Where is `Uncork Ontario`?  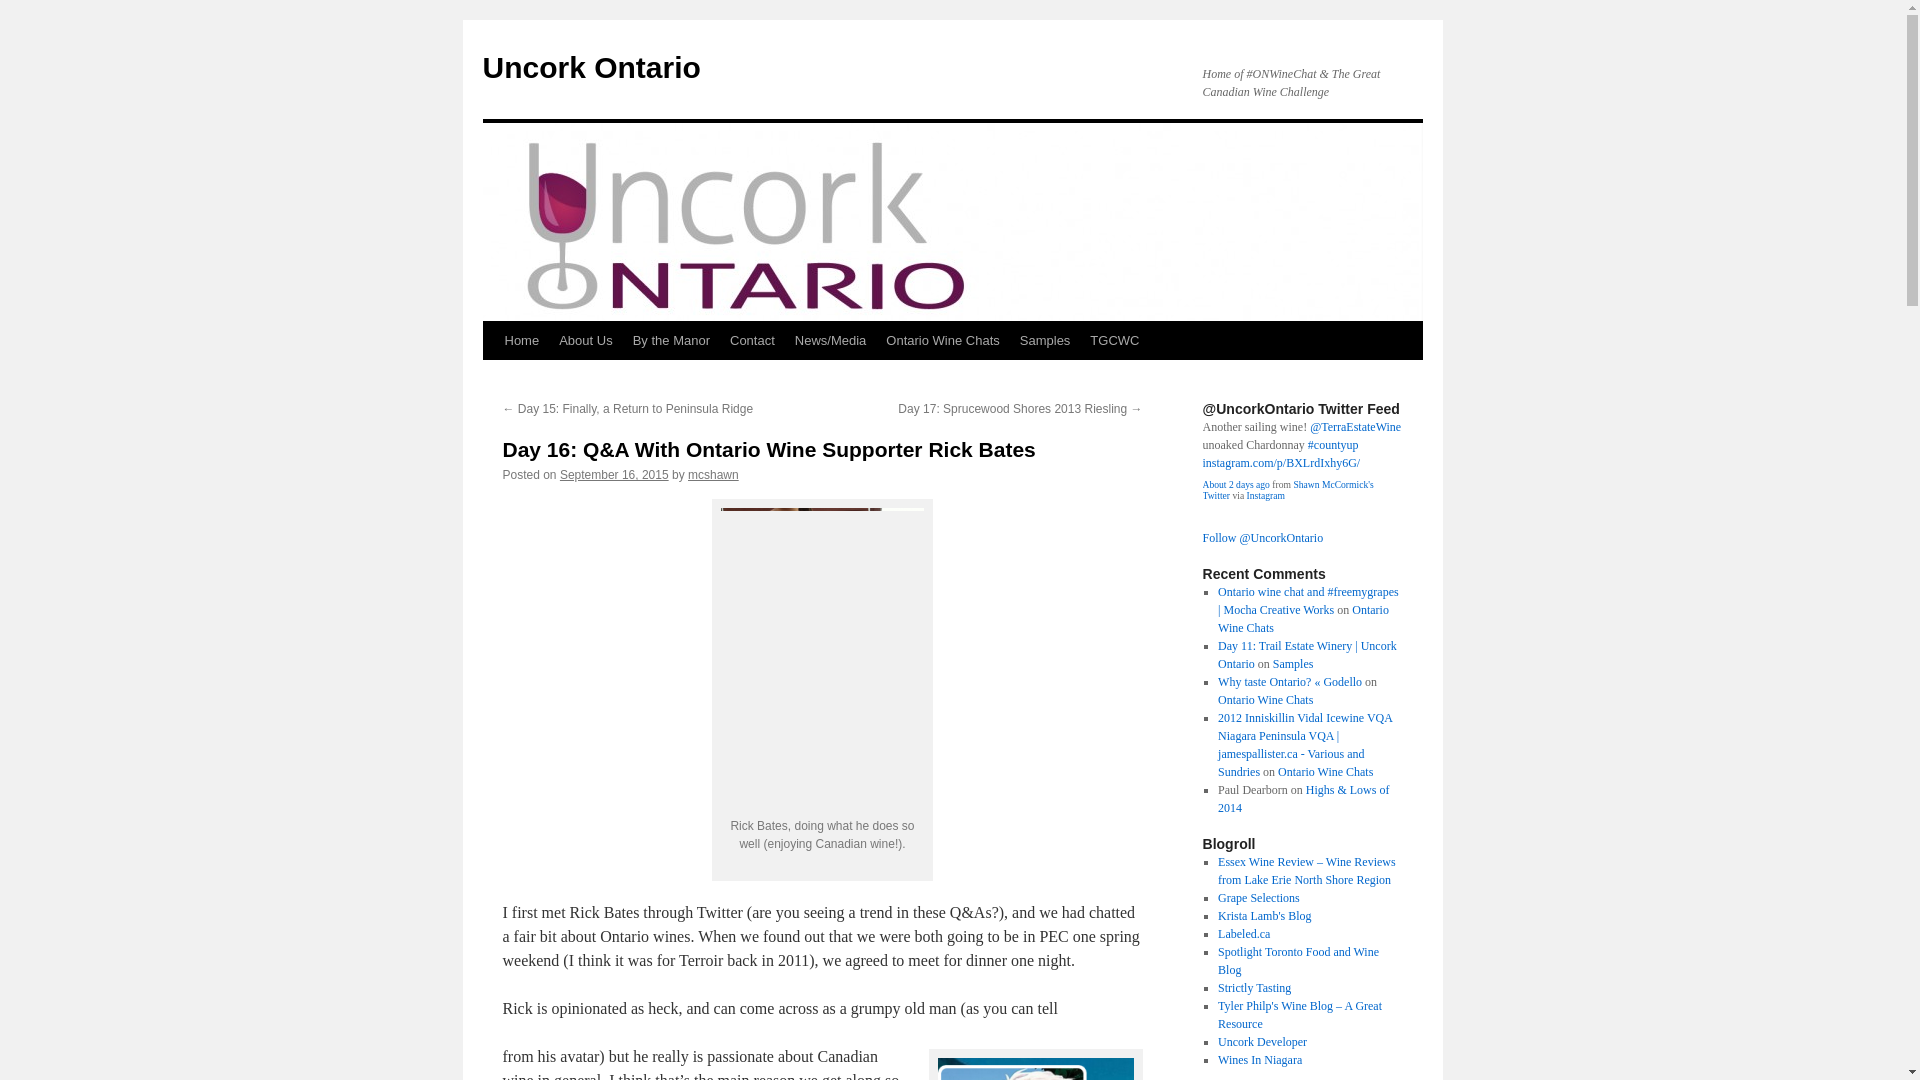 Uncork Ontario is located at coordinates (590, 67).